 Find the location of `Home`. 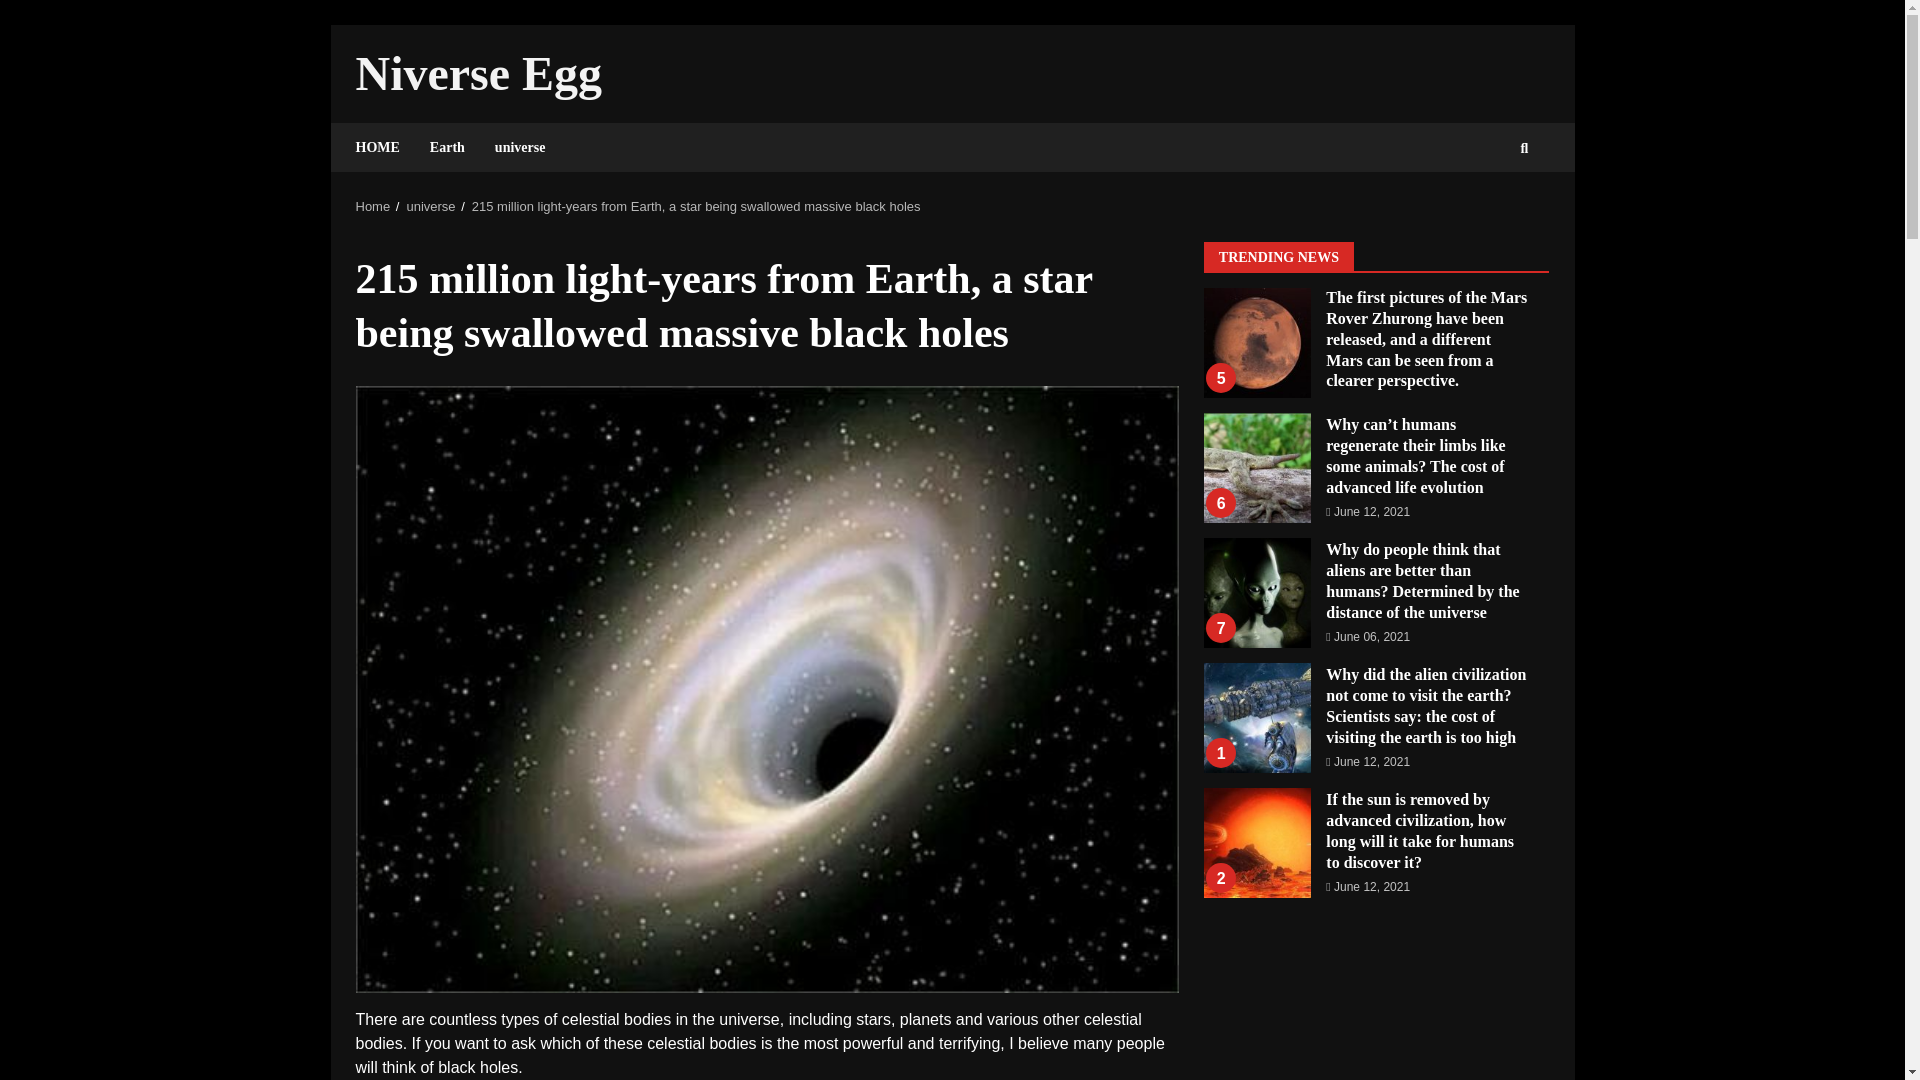

Home is located at coordinates (373, 206).